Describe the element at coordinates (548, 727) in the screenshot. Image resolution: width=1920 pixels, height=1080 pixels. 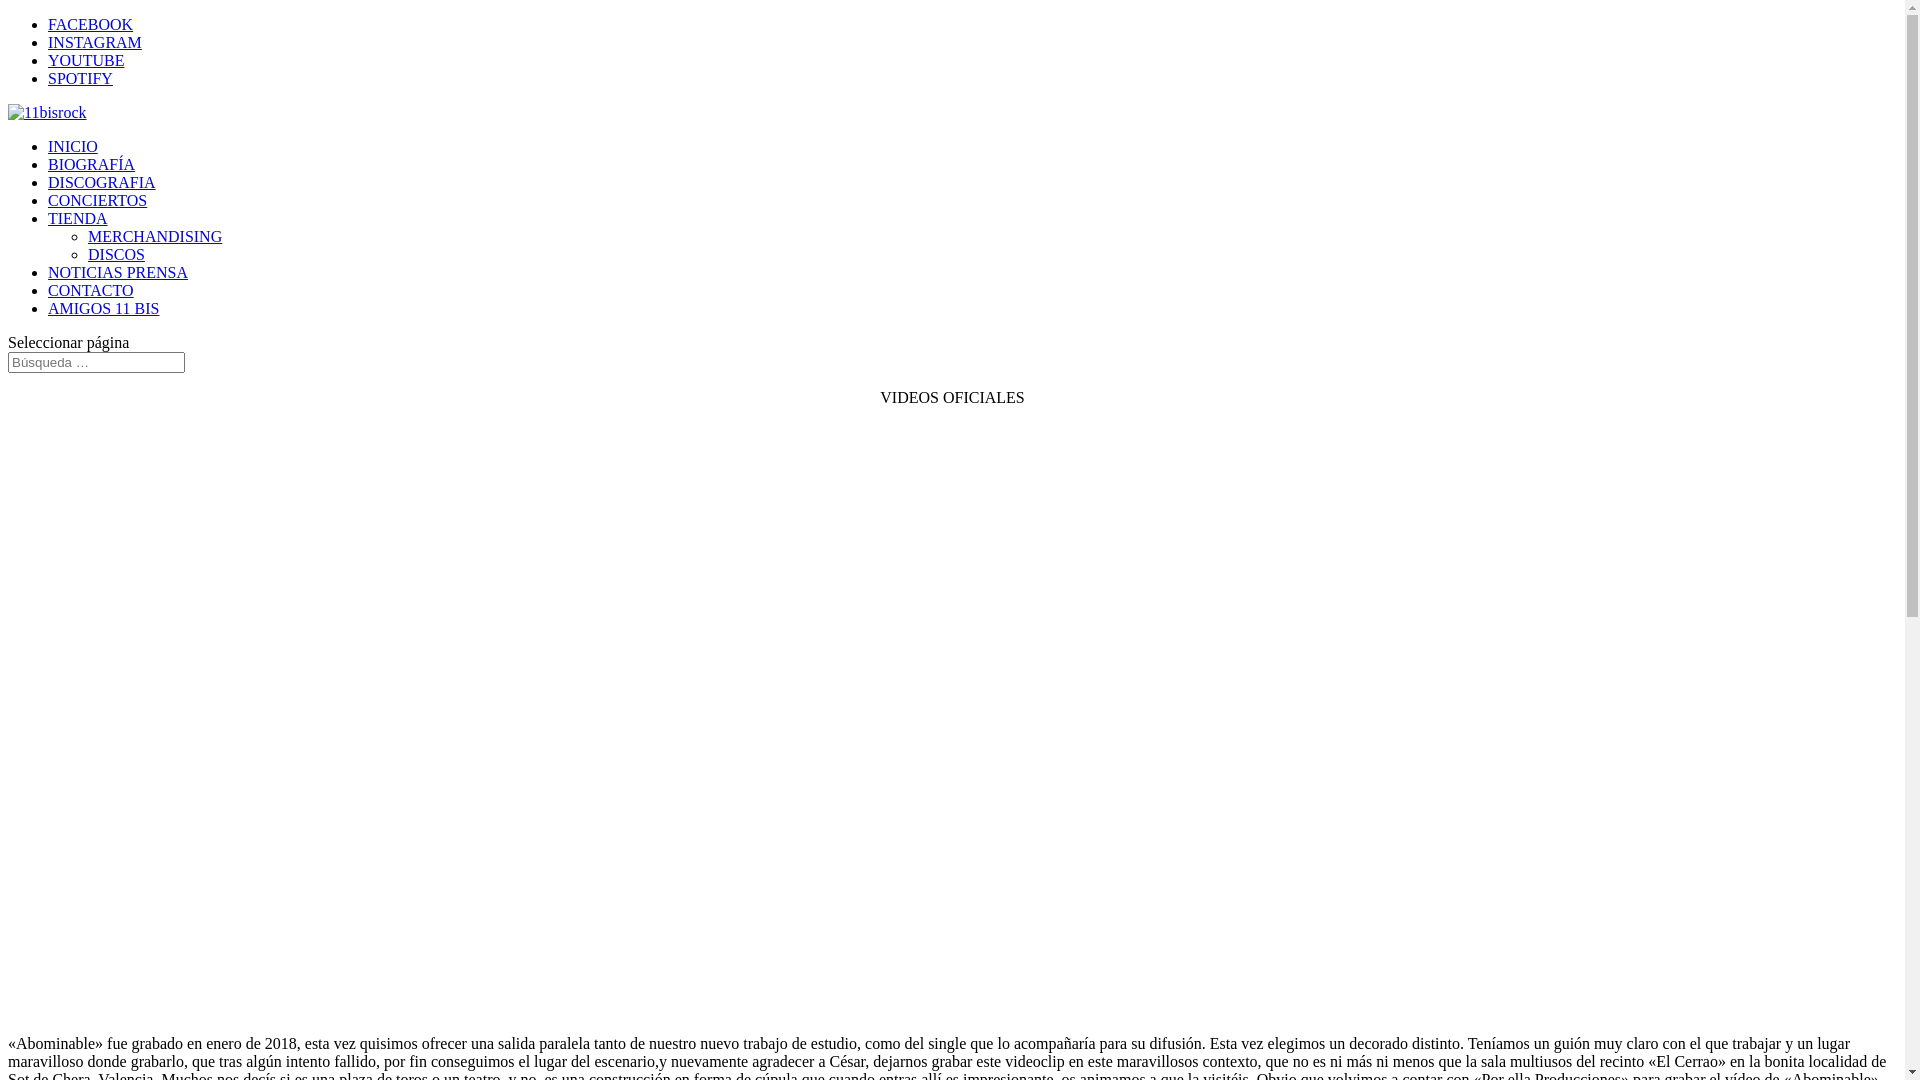
I see `4 BAJO ZERO - Abominable - (Videoclip Oficial)` at that location.